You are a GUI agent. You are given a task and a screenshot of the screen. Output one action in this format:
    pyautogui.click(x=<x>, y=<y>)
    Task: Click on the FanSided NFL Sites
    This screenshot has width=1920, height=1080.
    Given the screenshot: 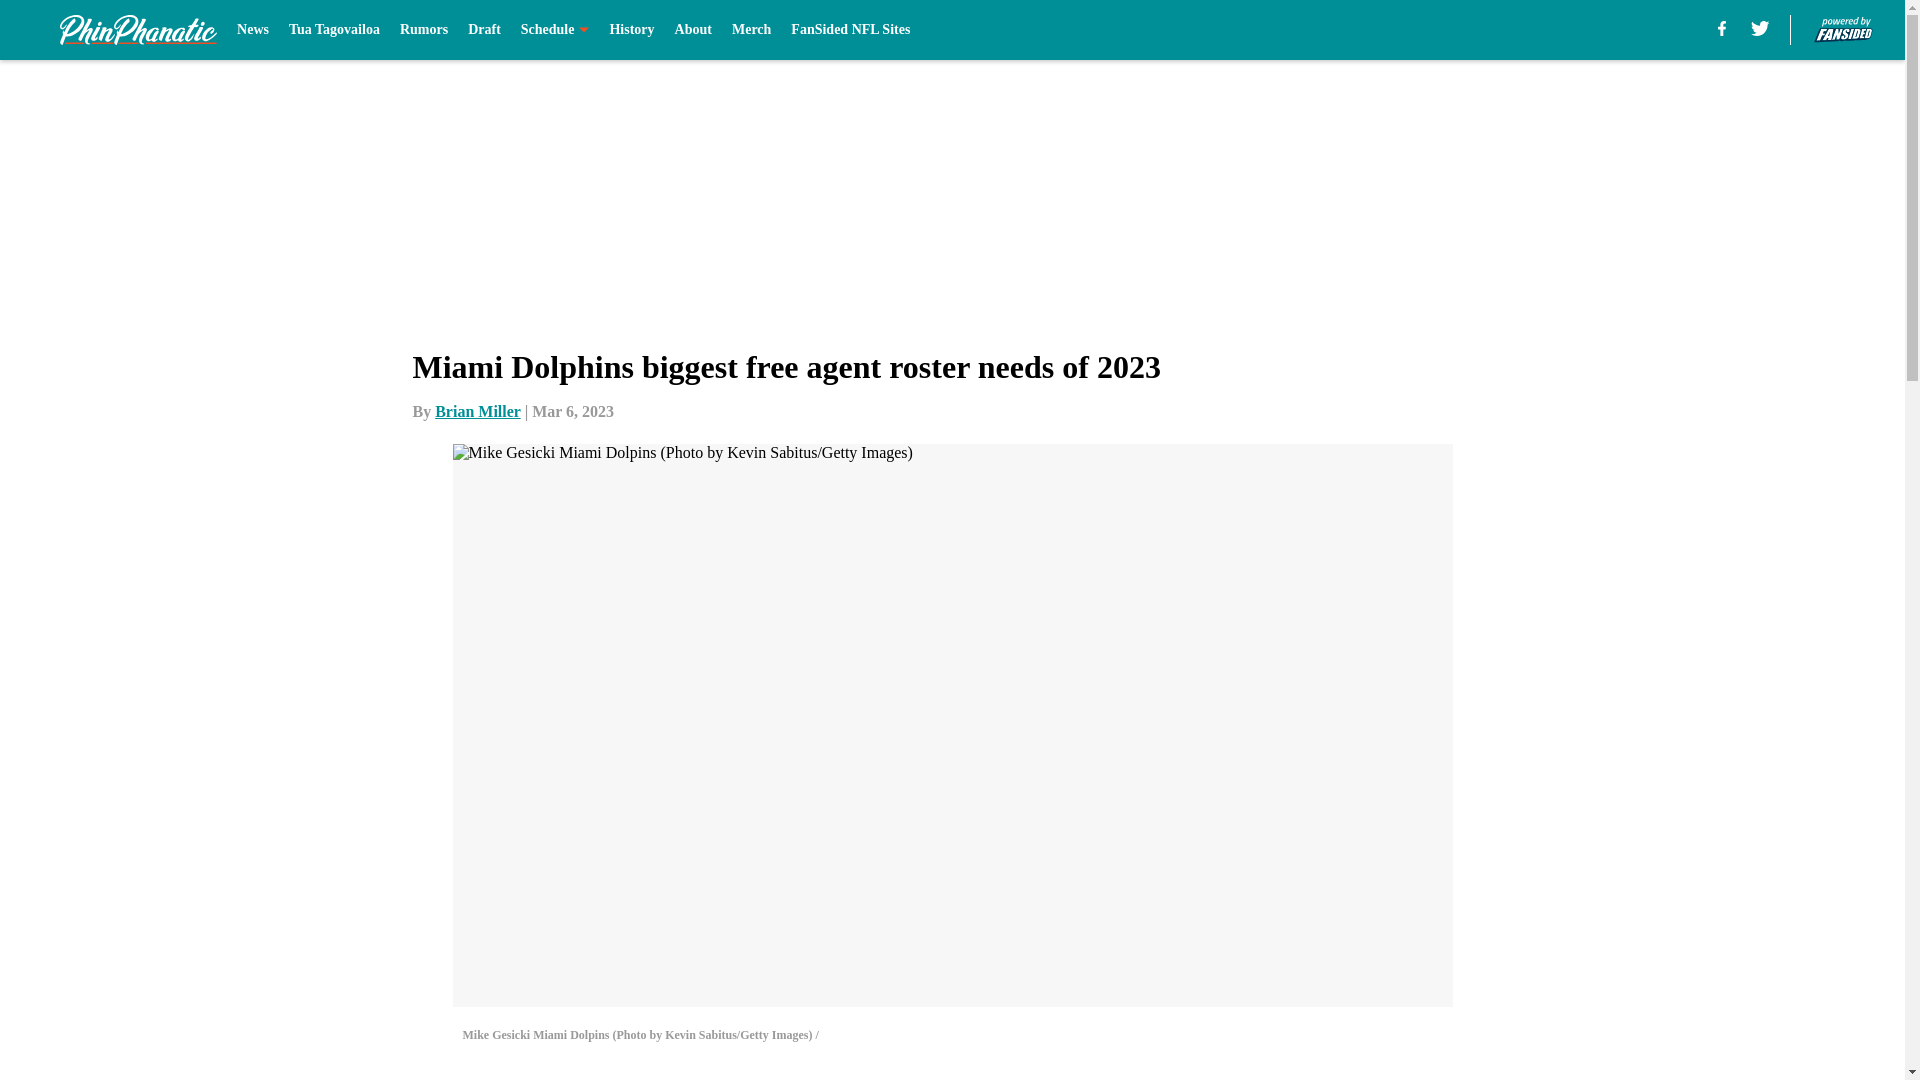 What is the action you would take?
    pyautogui.click(x=850, y=30)
    